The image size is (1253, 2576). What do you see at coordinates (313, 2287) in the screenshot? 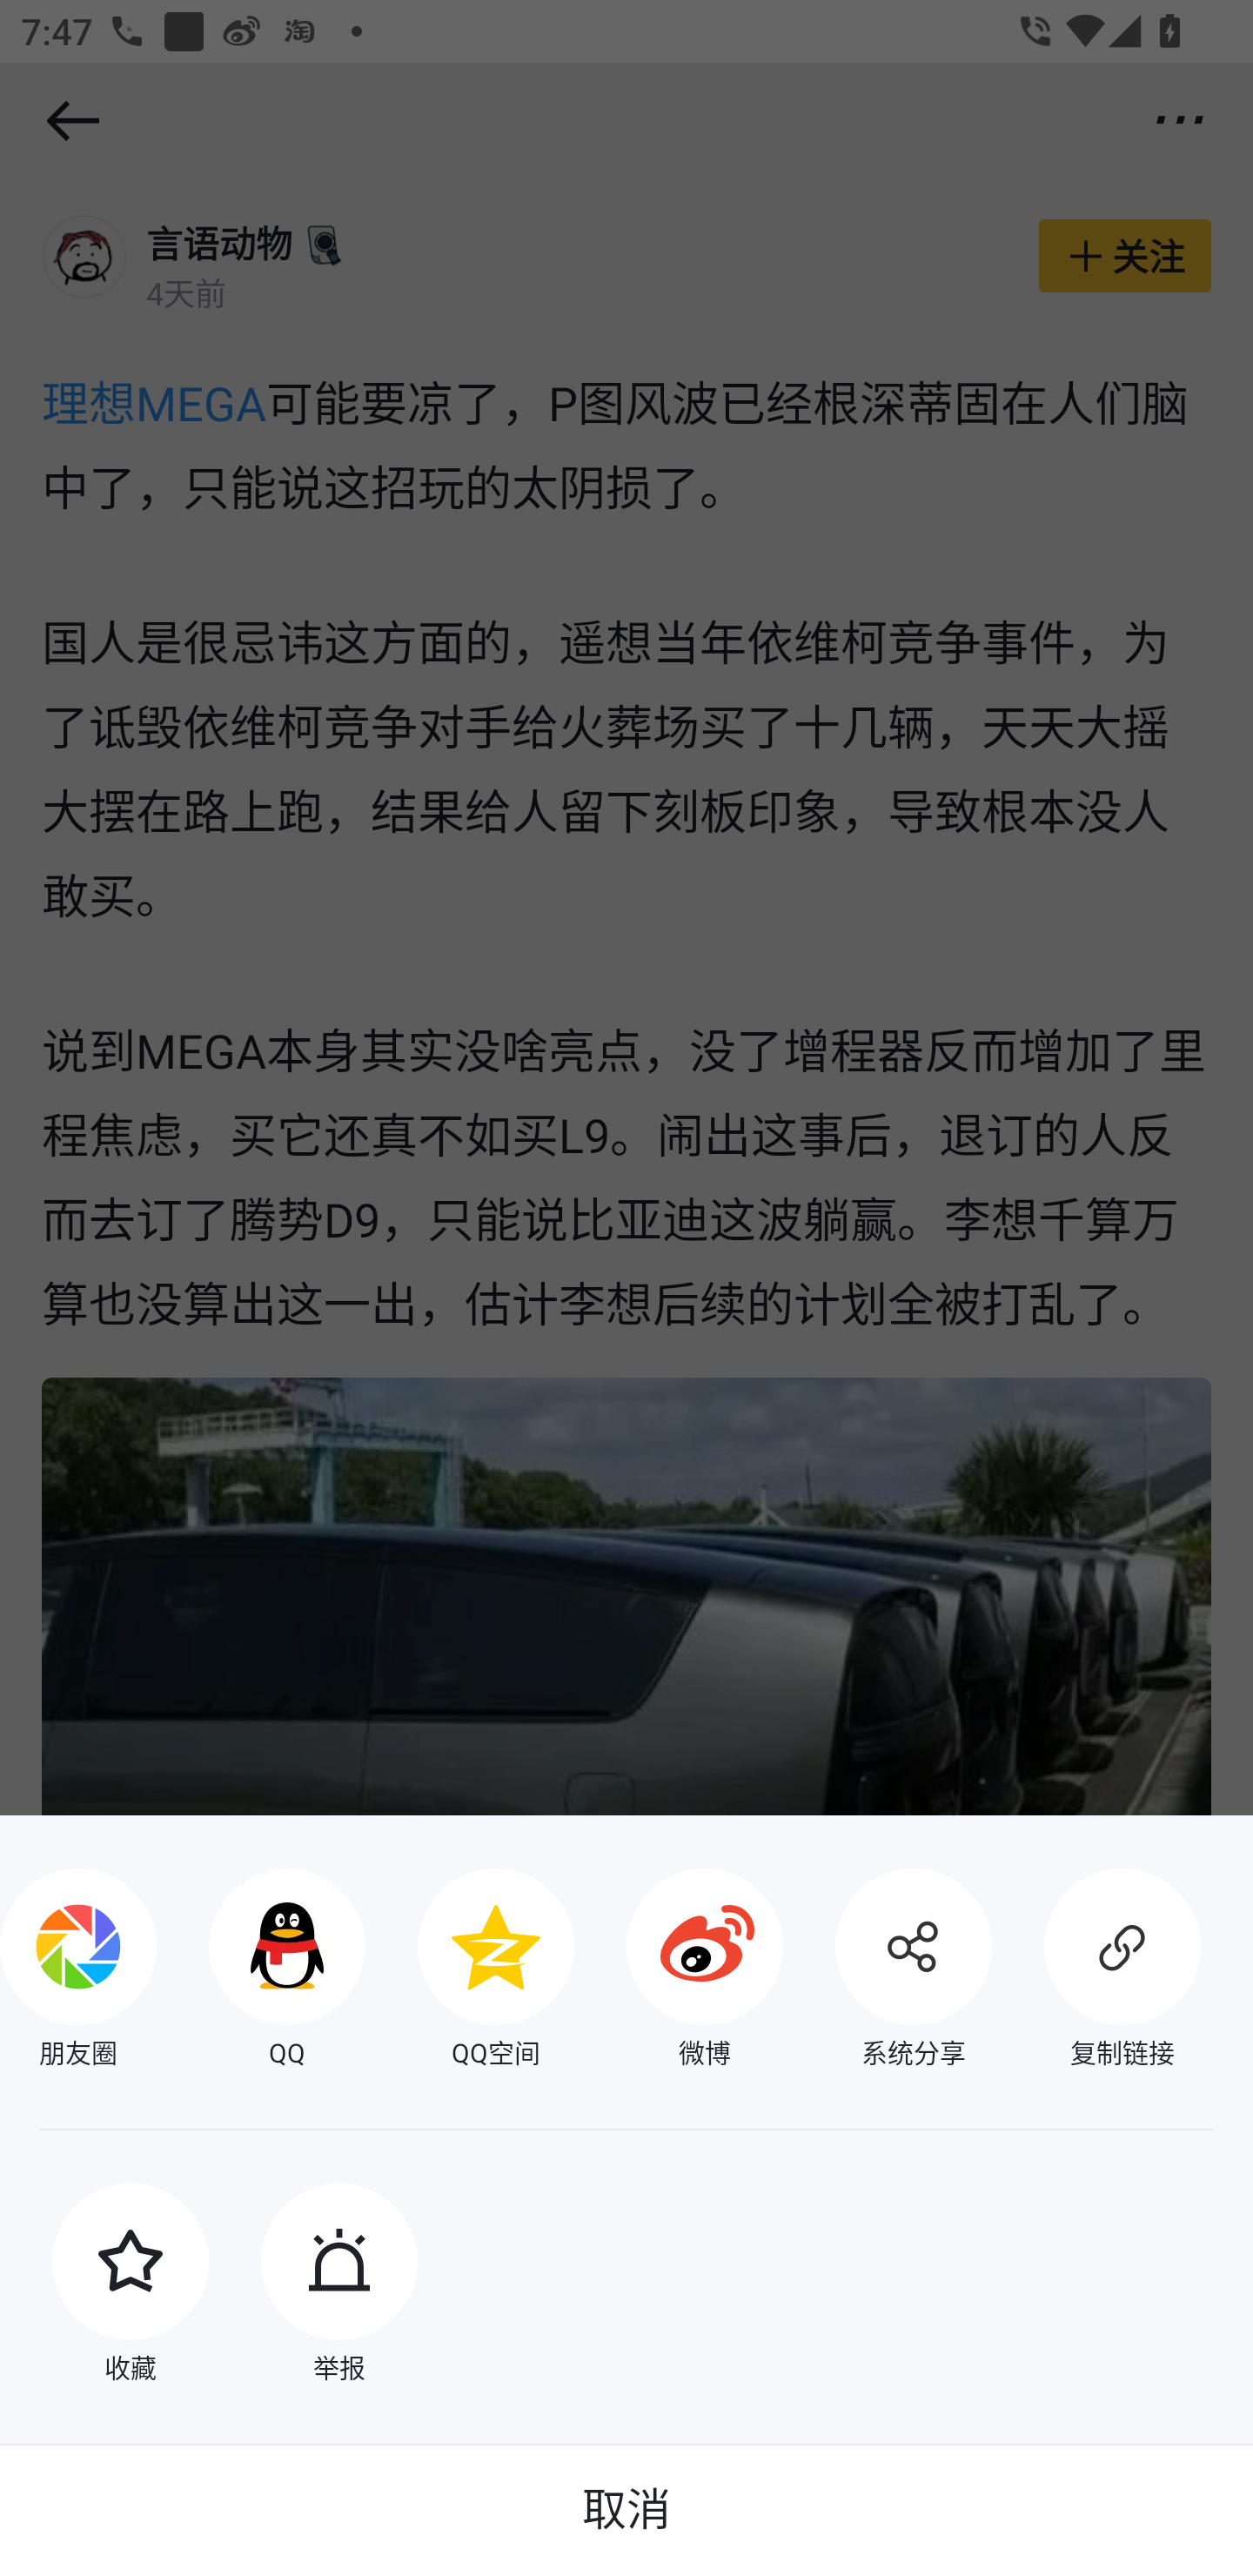
I see ` 举报` at bounding box center [313, 2287].